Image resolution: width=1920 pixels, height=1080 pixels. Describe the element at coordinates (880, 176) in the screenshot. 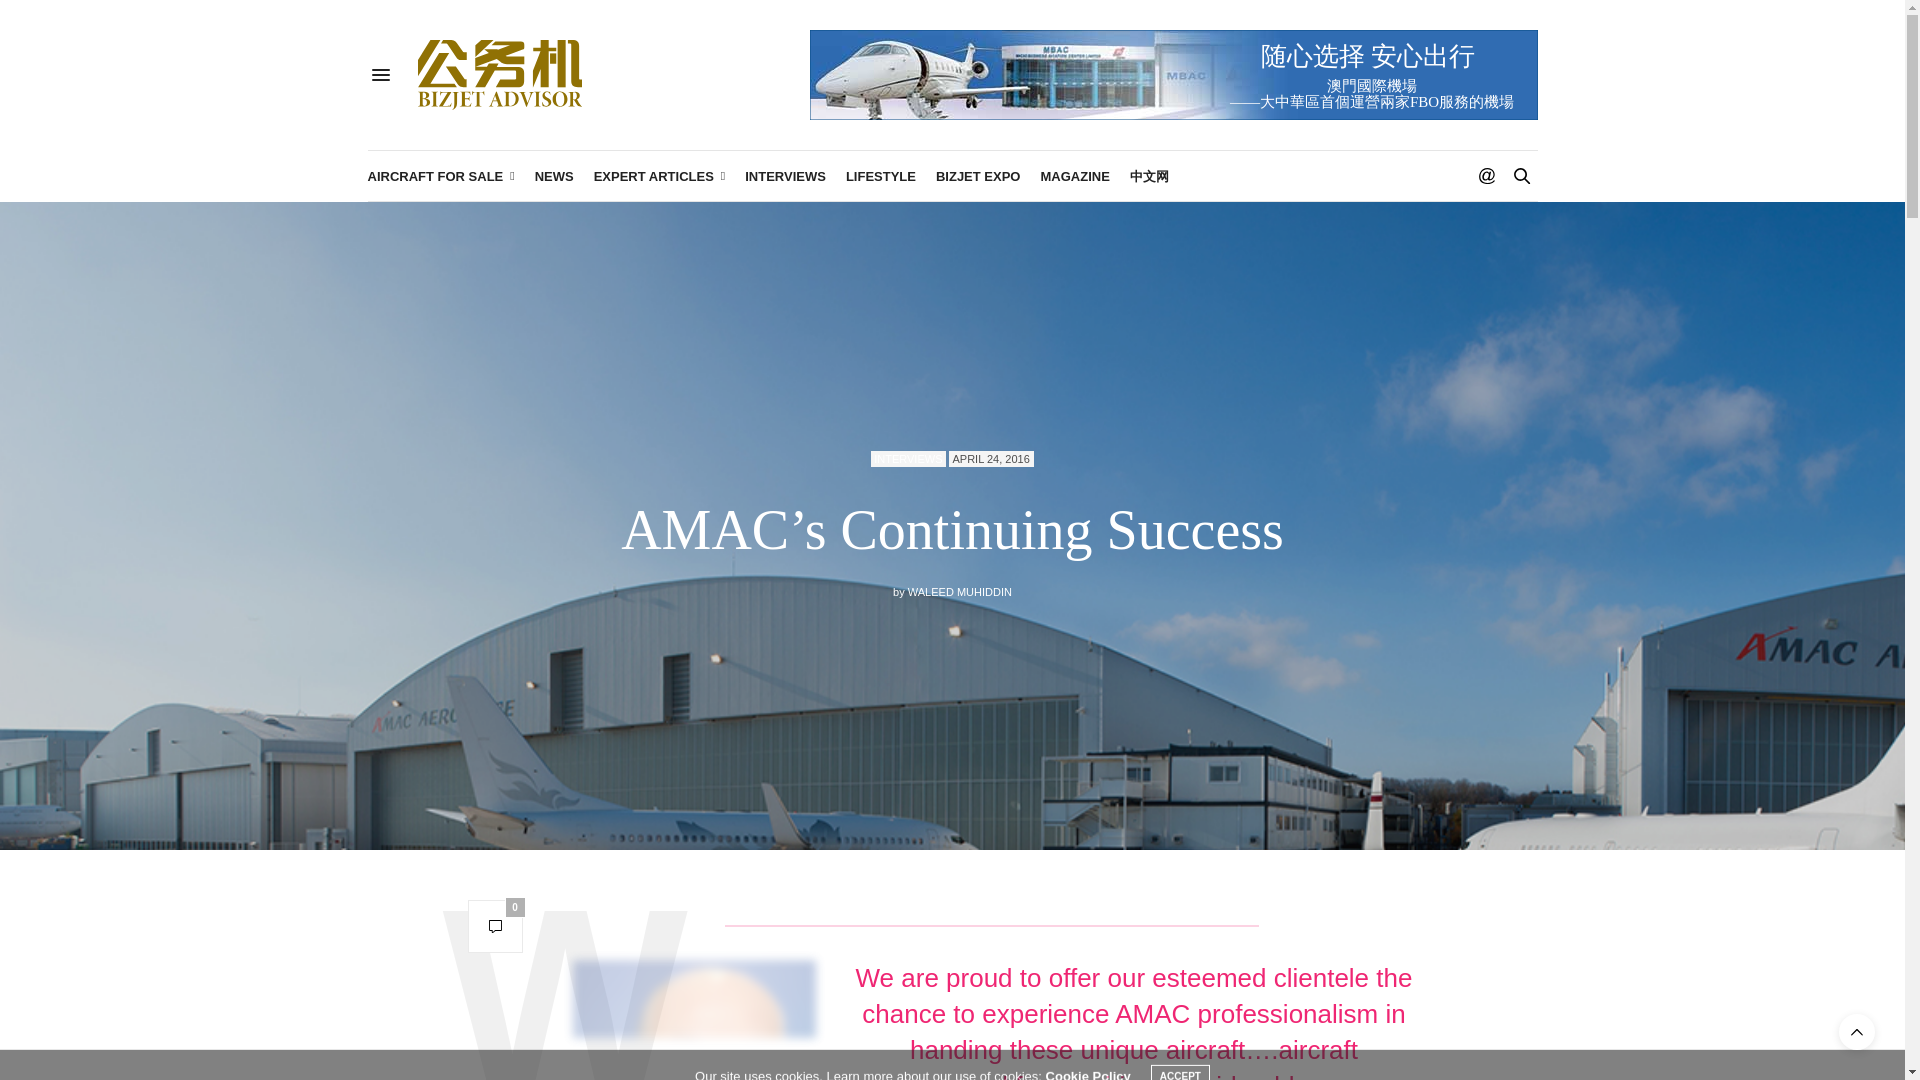

I see `LIFESTYLE` at that location.